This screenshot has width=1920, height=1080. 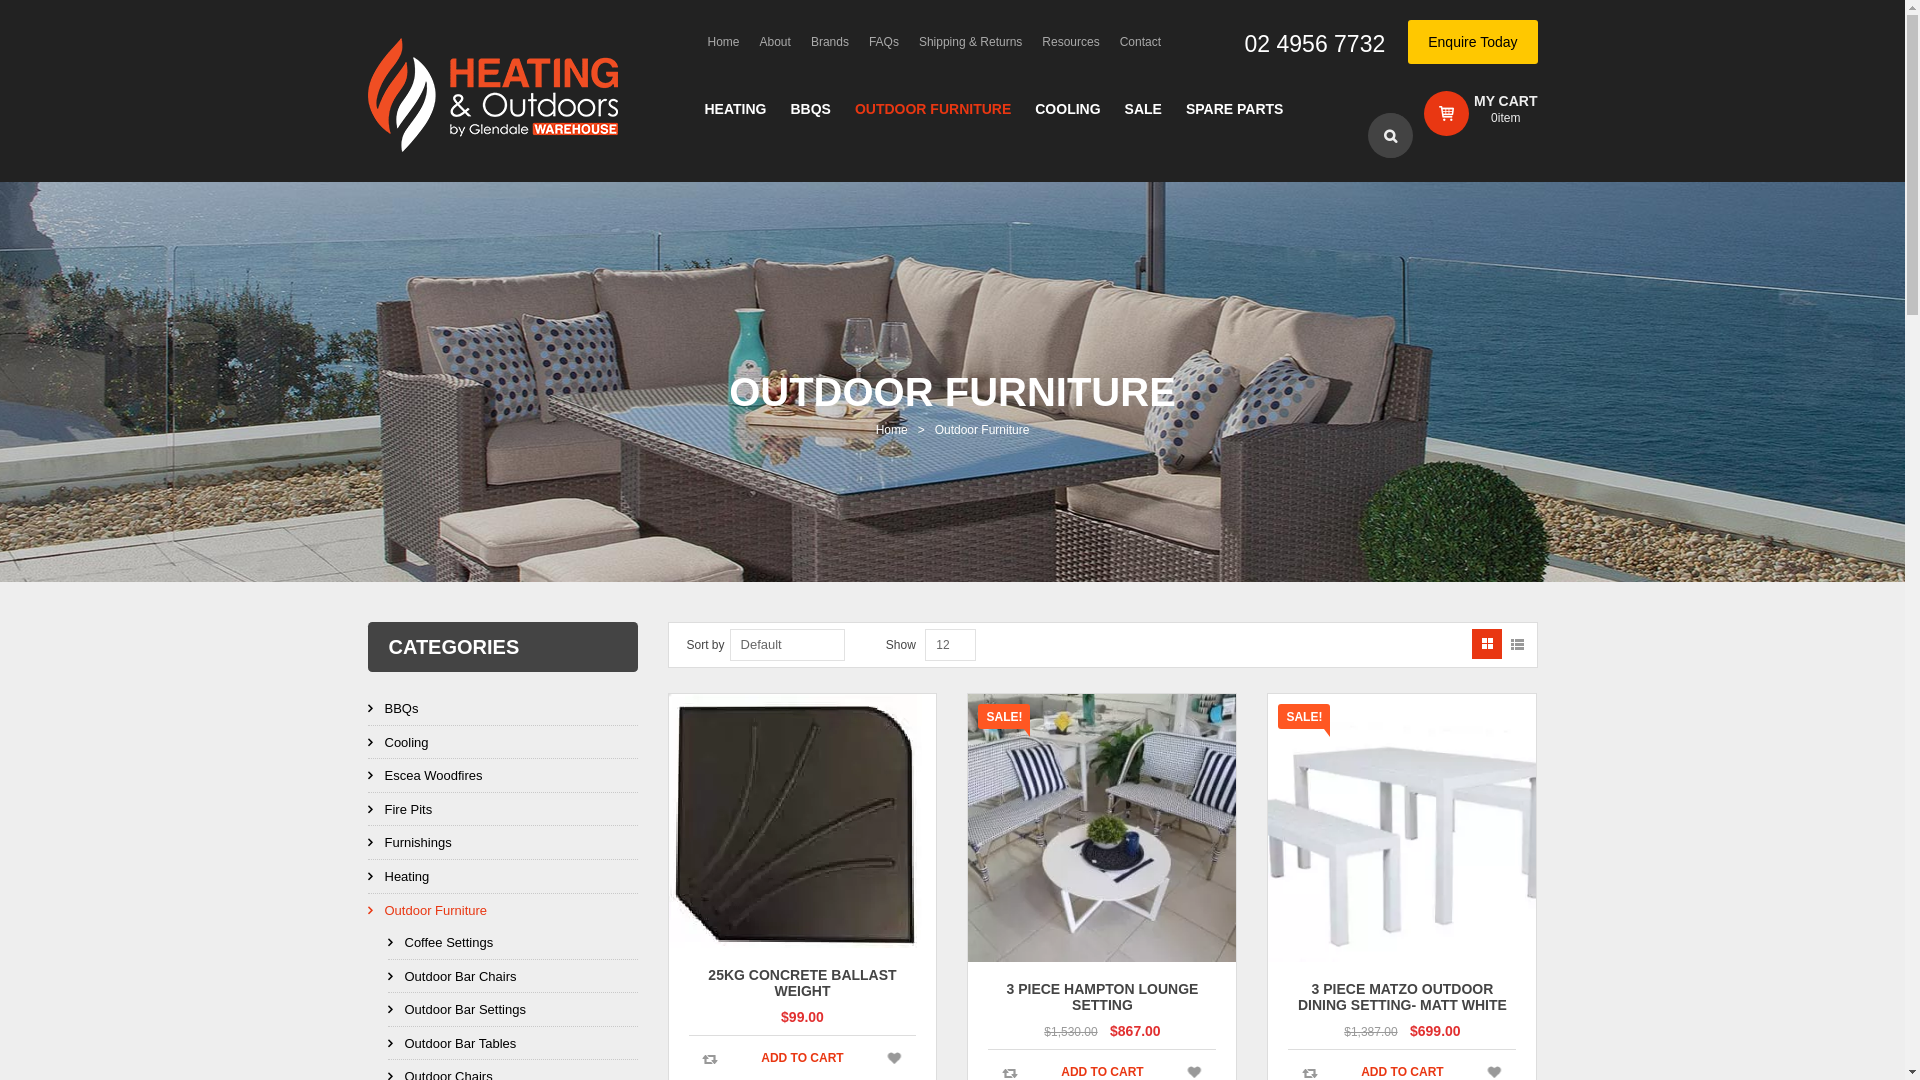 I want to click on SALE, so click(x=1144, y=109).